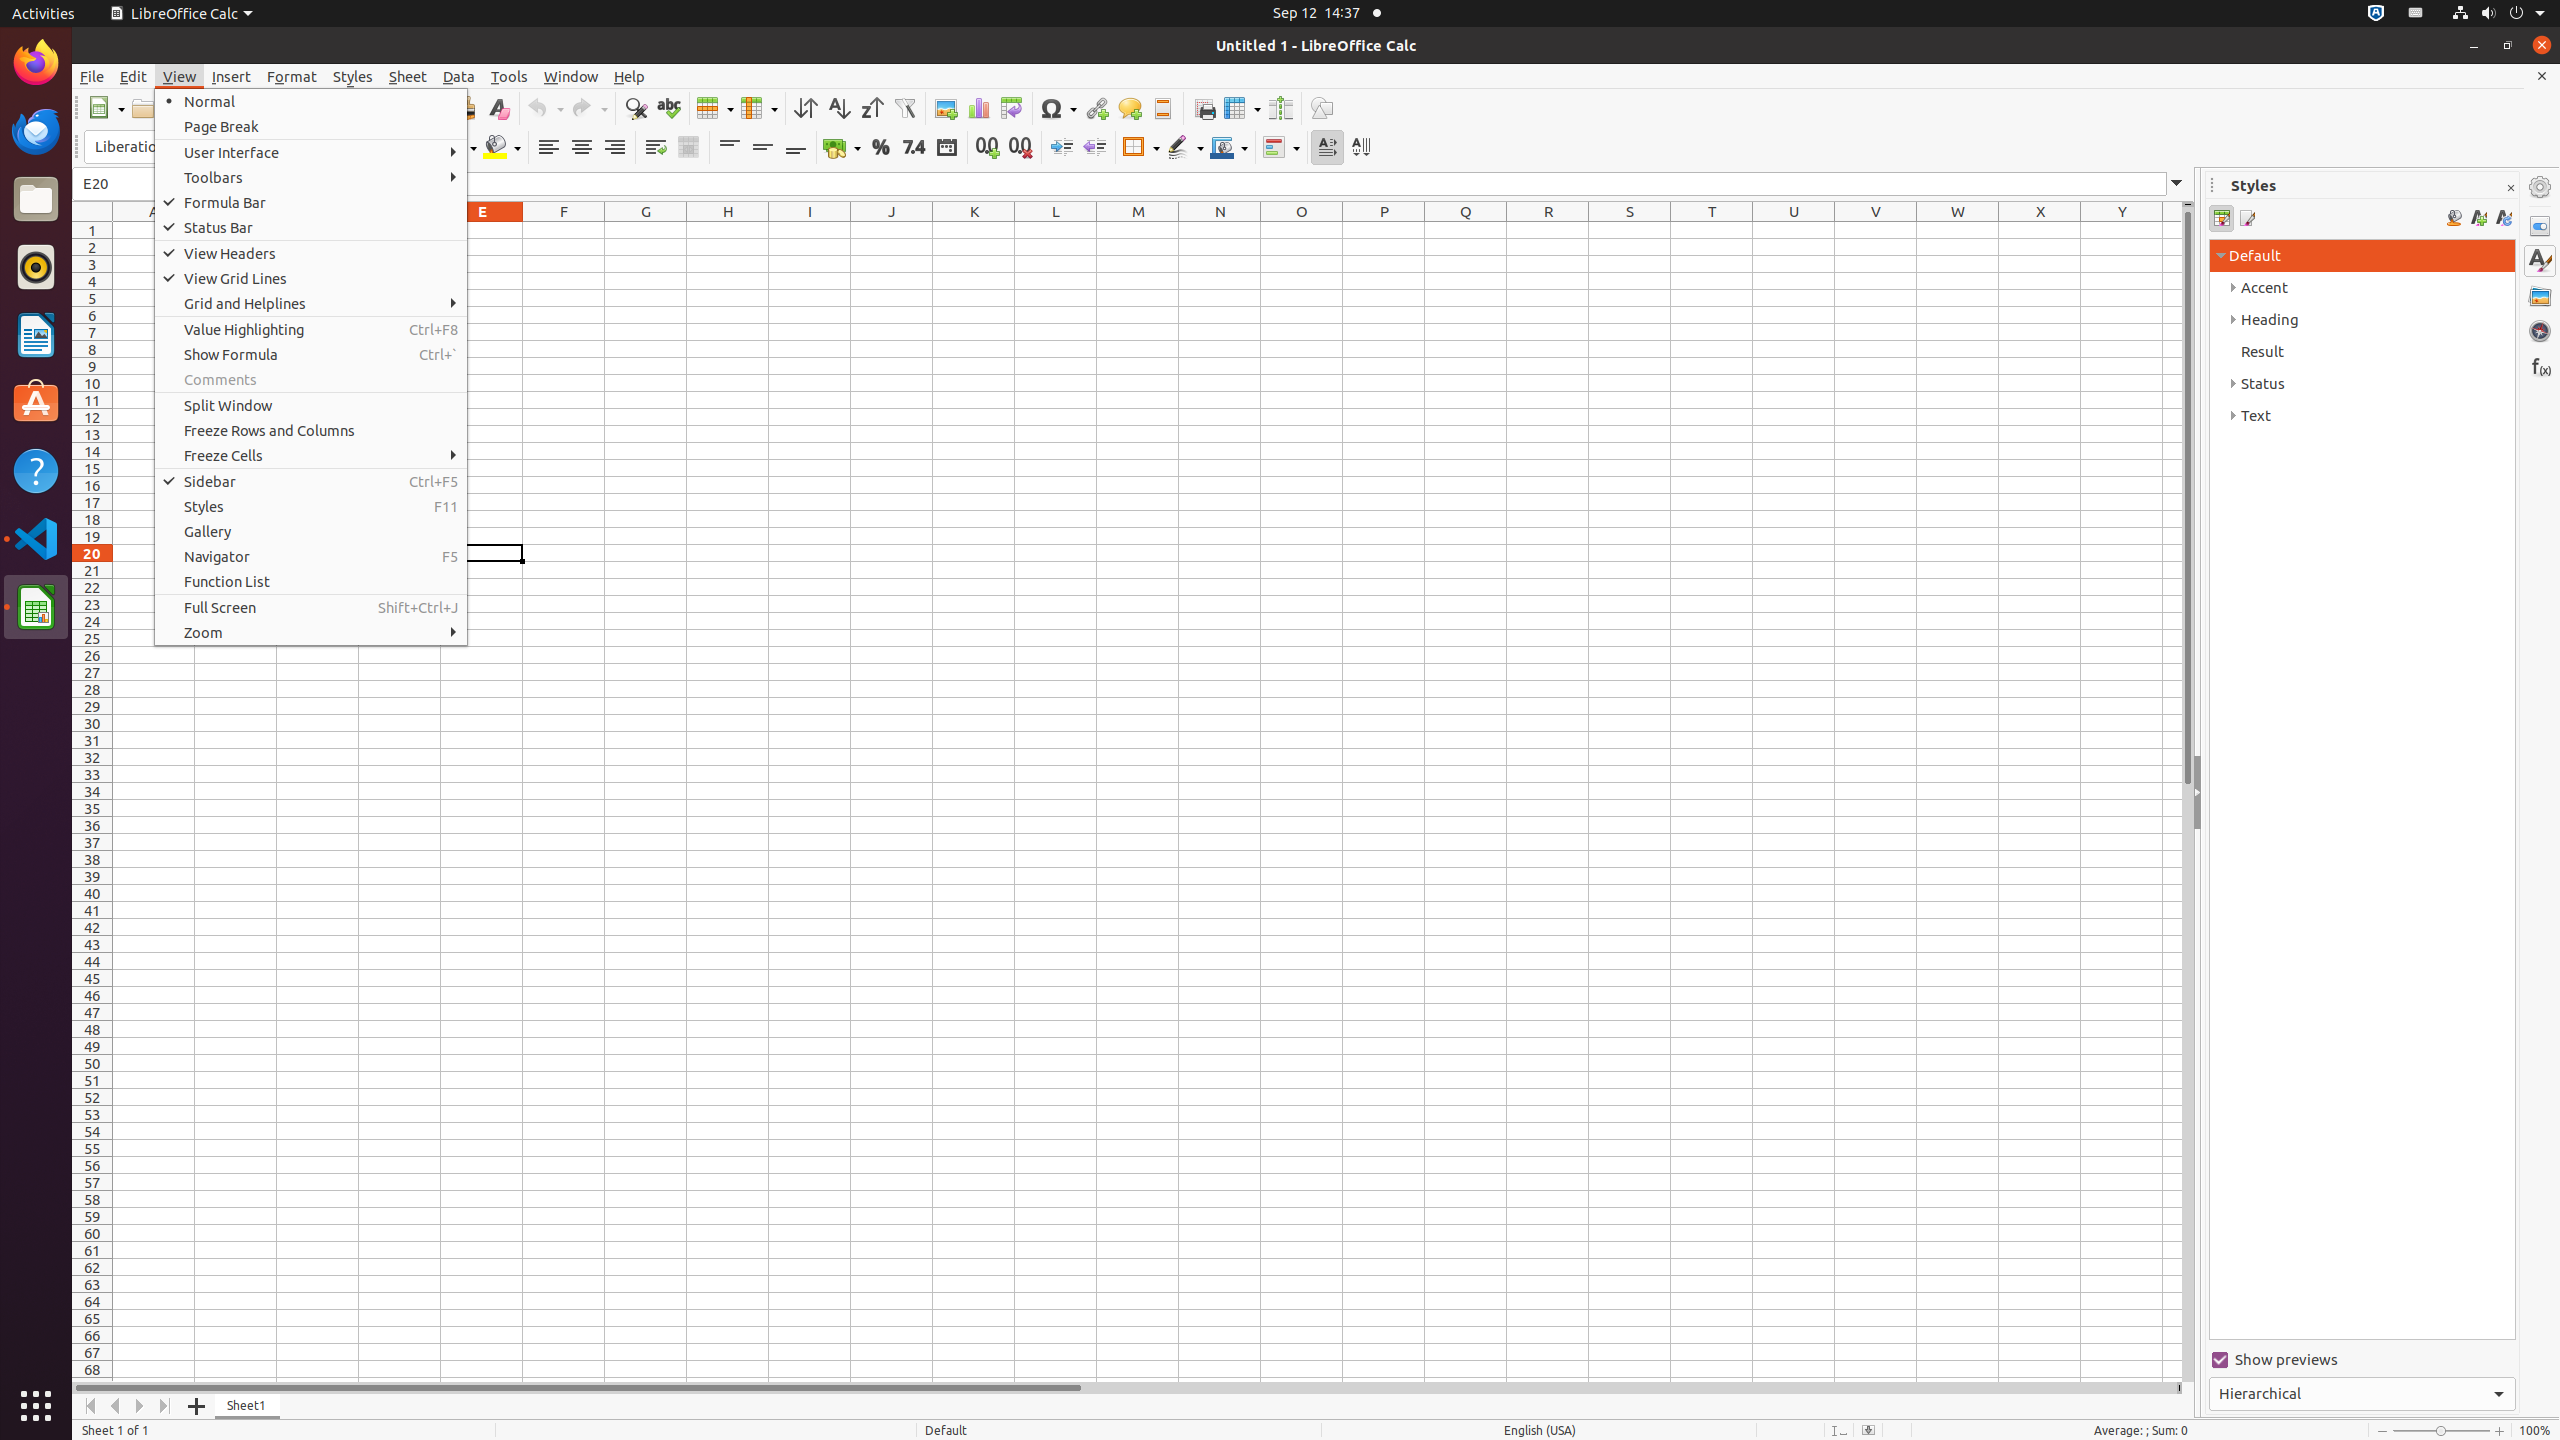 The image size is (2560, 1440). Describe the element at coordinates (564, 230) in the screenshot. I see `F1` at that location.